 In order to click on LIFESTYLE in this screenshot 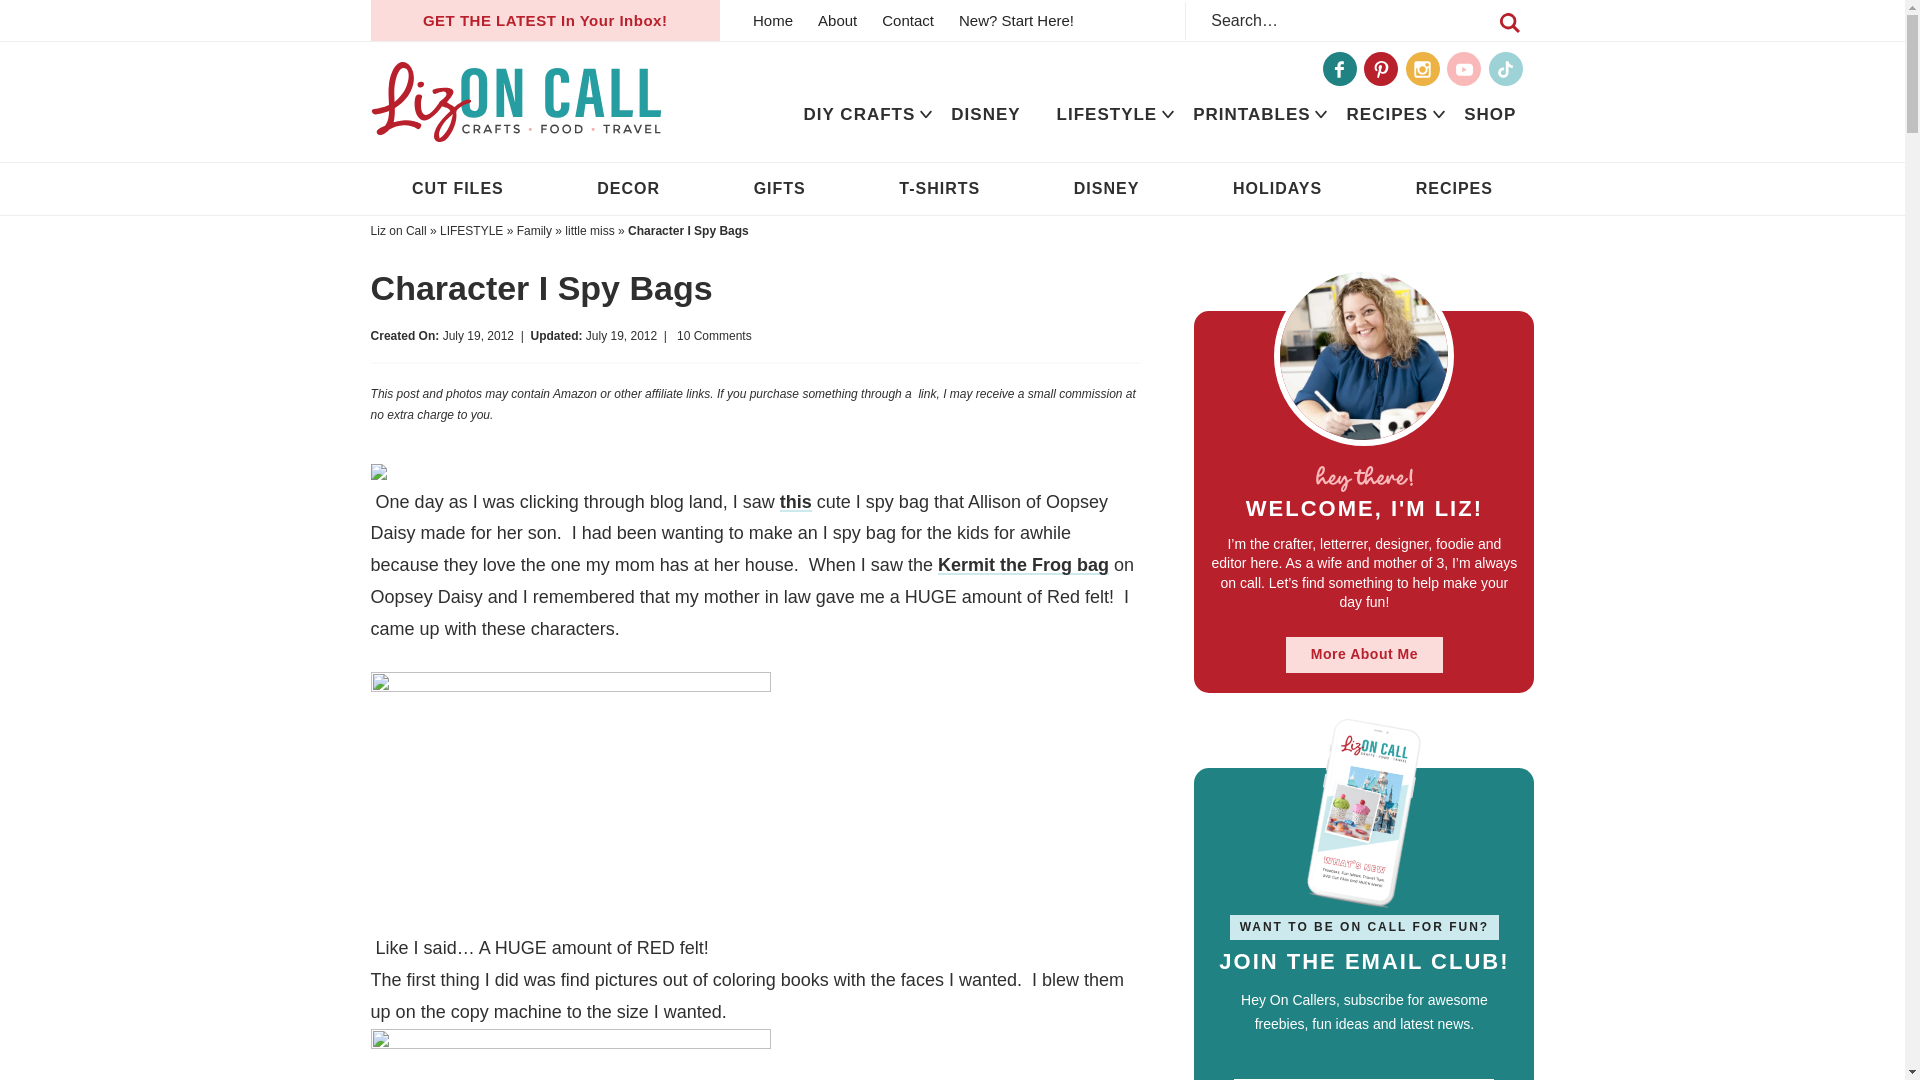, I will do `click(1106, 114)`.